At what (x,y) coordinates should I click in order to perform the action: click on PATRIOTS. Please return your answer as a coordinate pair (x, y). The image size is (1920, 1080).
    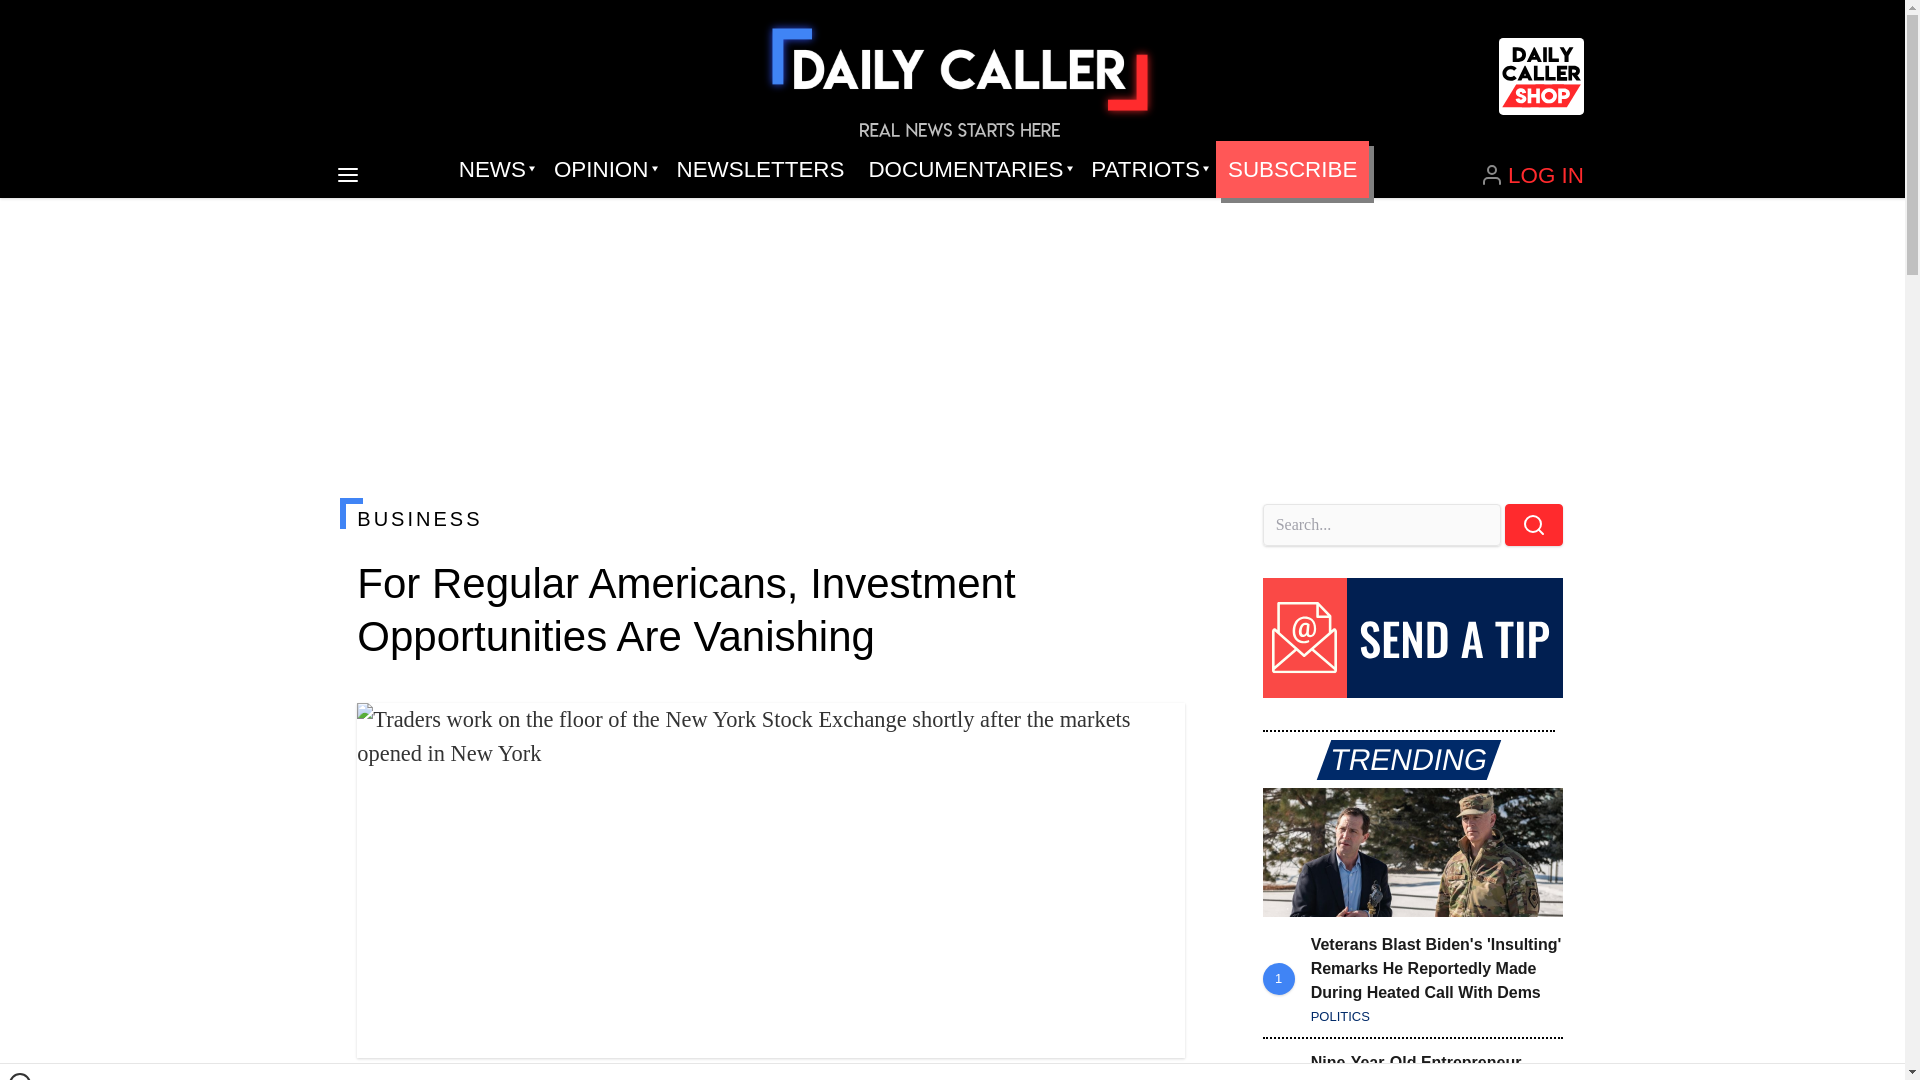
    Looking at the image, I should click on (1147, 170).